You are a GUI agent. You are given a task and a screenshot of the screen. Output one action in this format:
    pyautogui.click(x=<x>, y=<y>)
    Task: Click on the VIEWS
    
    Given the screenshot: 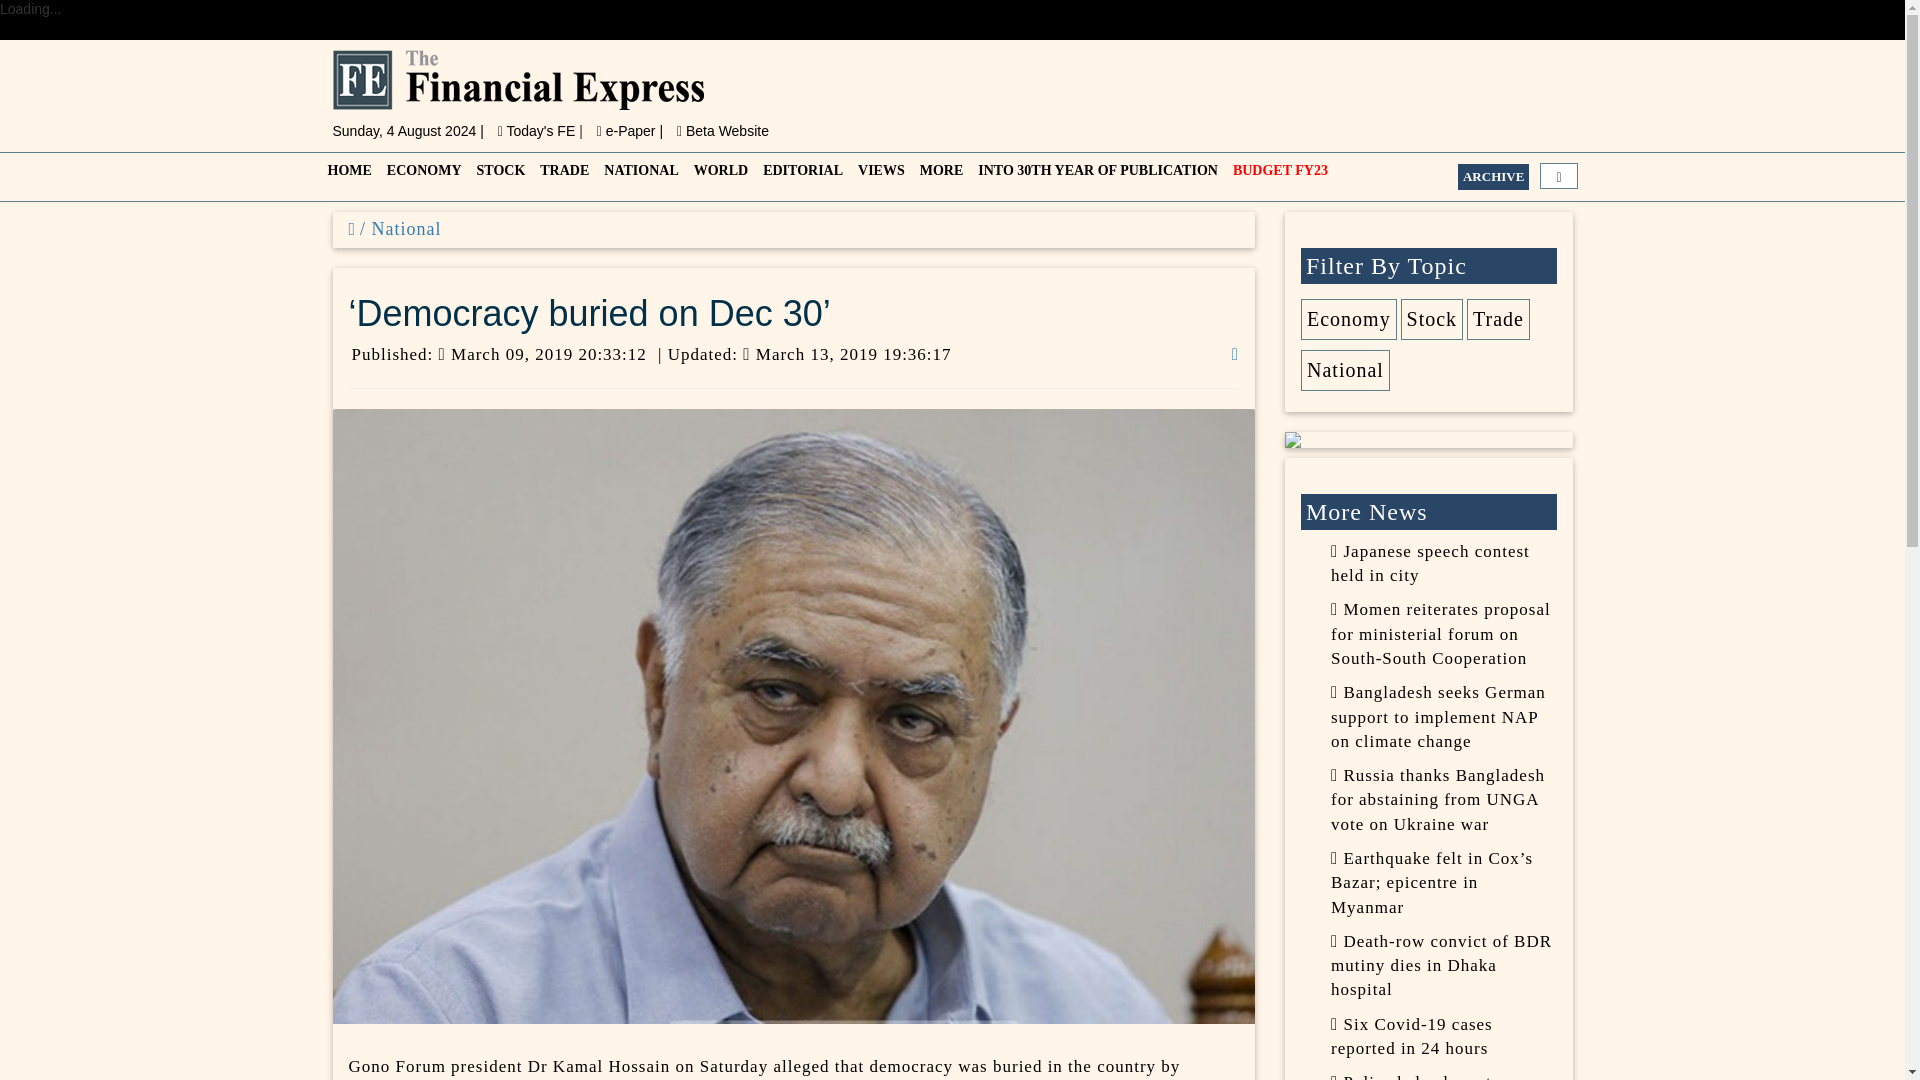 What is the action you would take?
    pyautogui.click(x=879, y=176)
    